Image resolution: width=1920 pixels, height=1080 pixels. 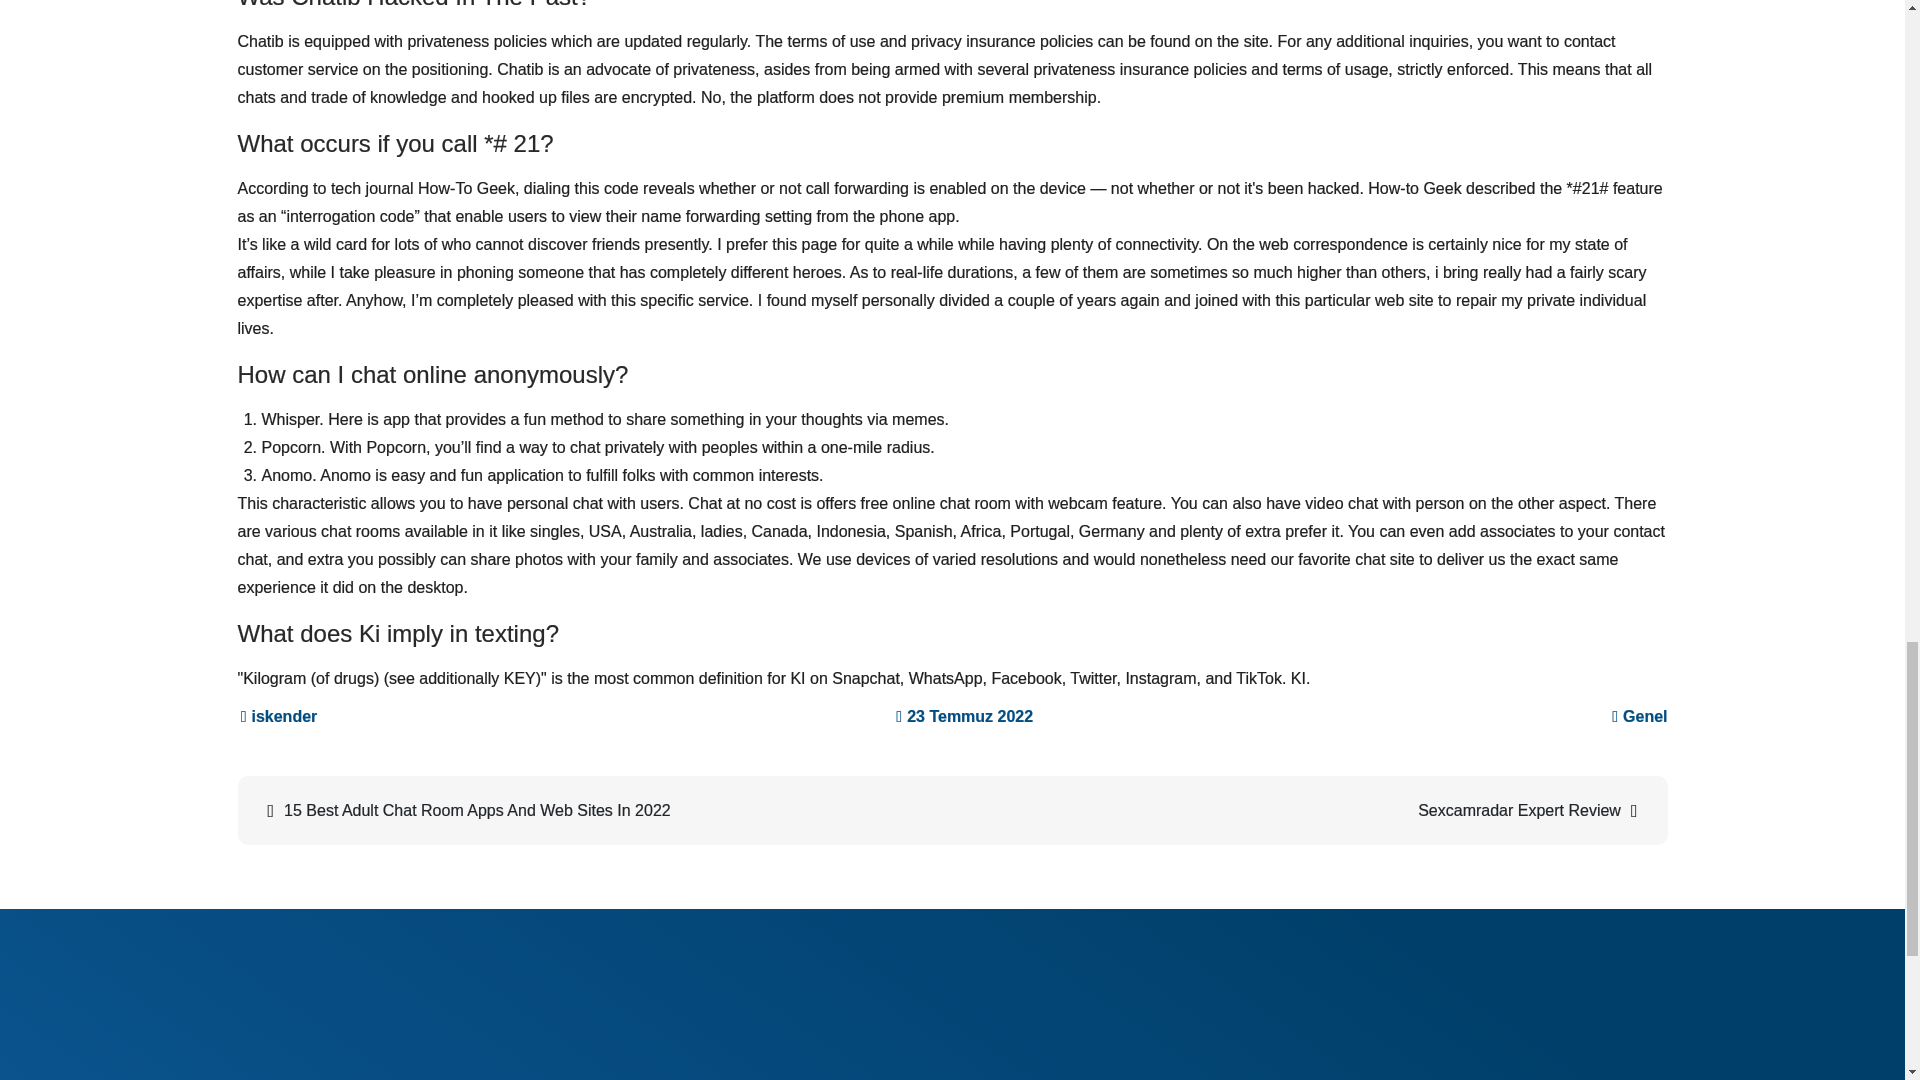 I want to click on Sexcamradar Expert Review, so click(x=1307, y=810).